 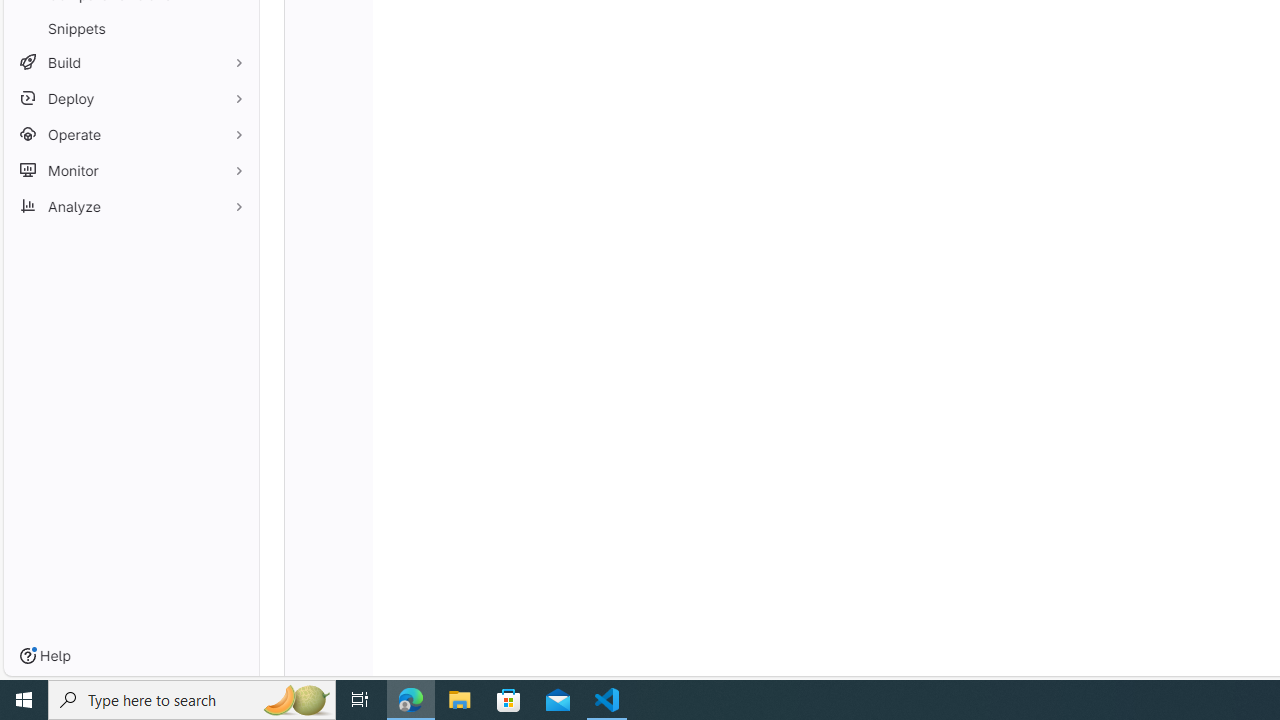 I want to click on Monitor, so click(x=130, y=170).